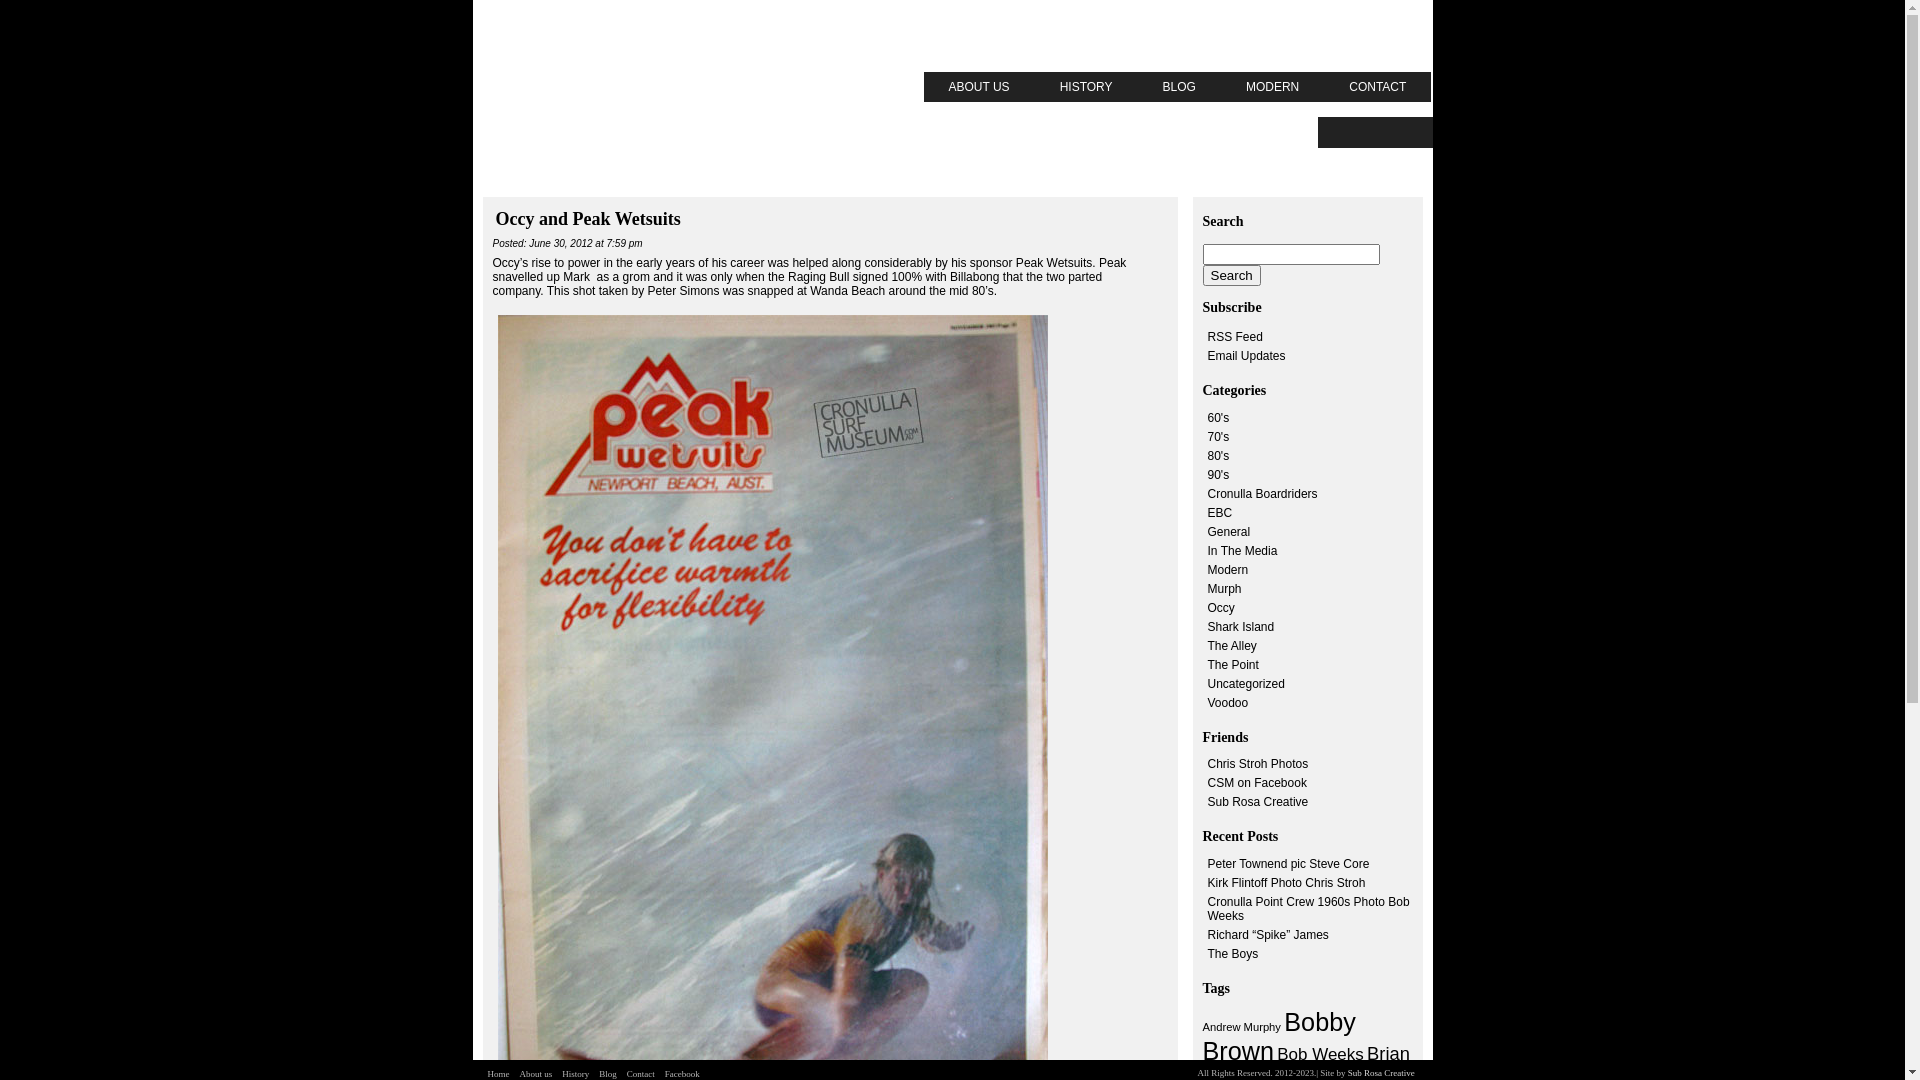  I want to click on Cronulla Boardriders, so click(1263, 494).